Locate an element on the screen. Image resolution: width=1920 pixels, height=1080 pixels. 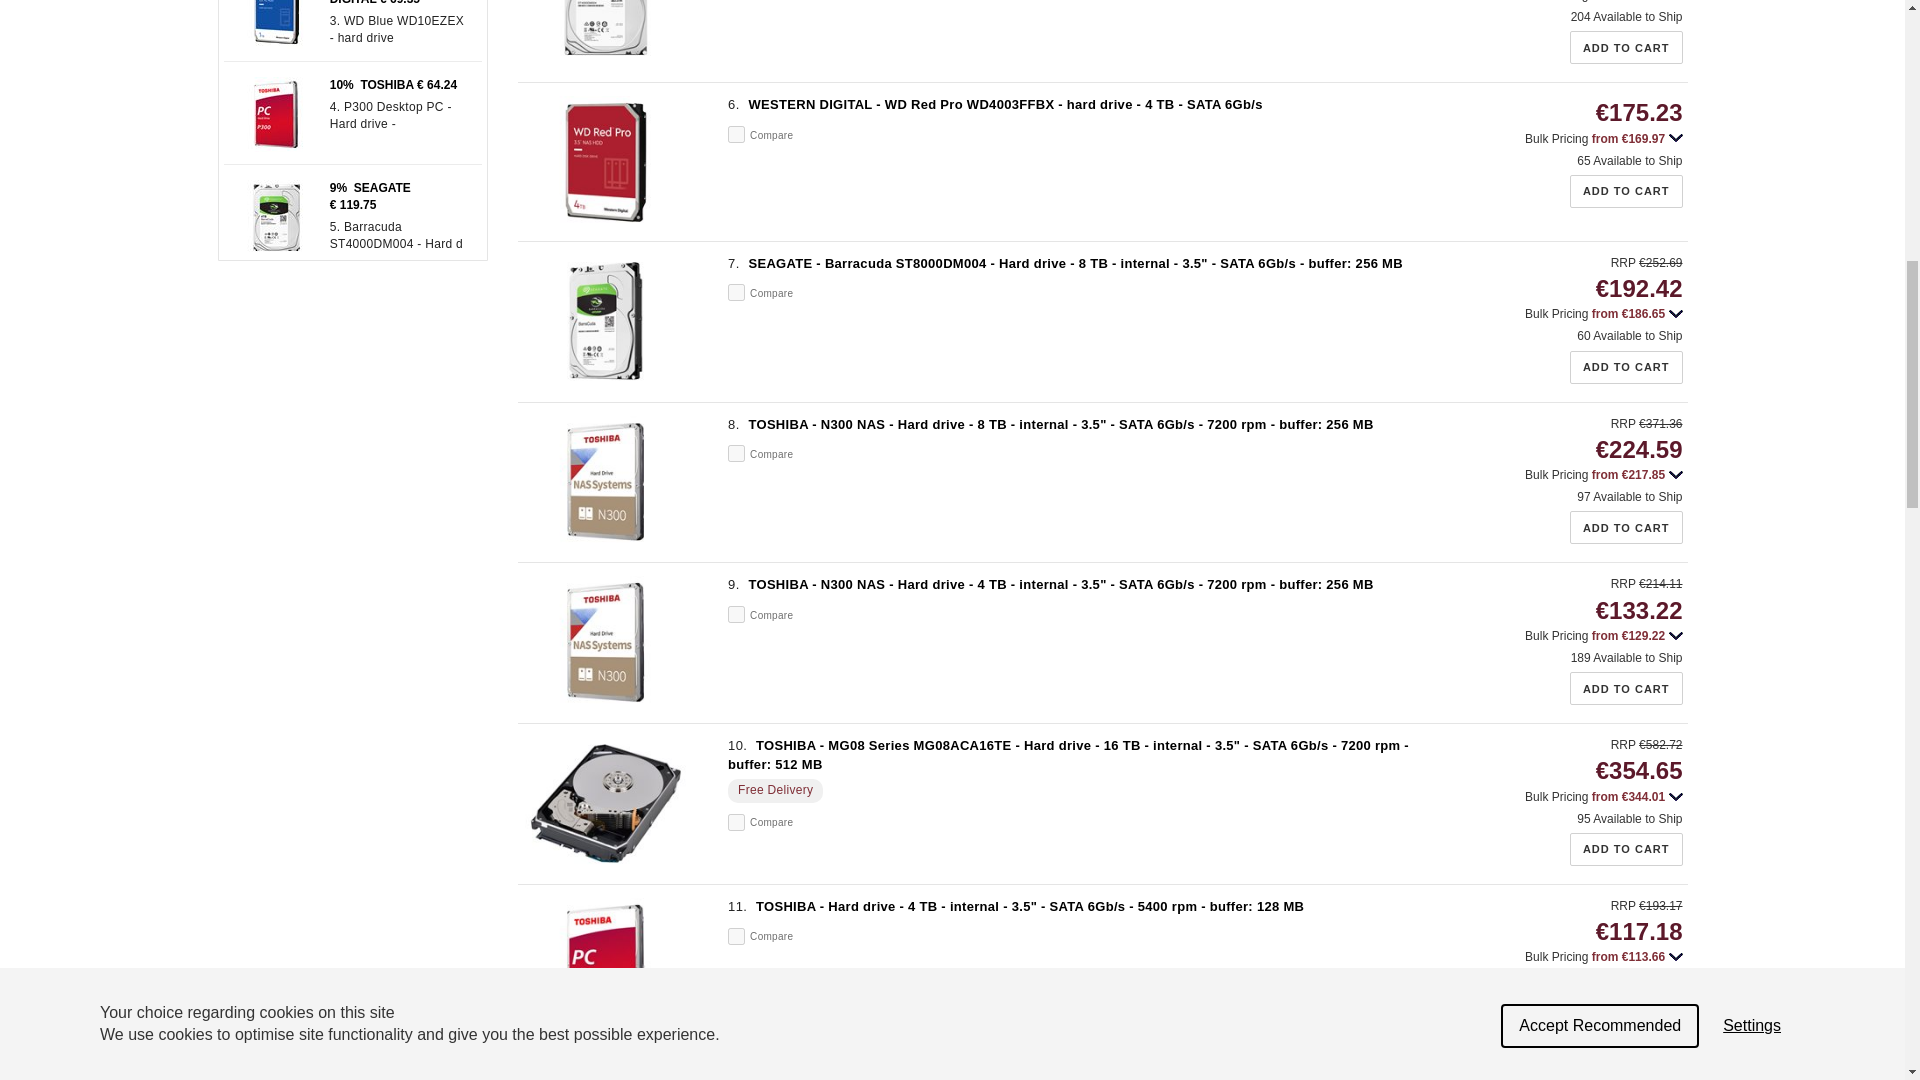
Add to Cart is located at coordinates (1626, 47).